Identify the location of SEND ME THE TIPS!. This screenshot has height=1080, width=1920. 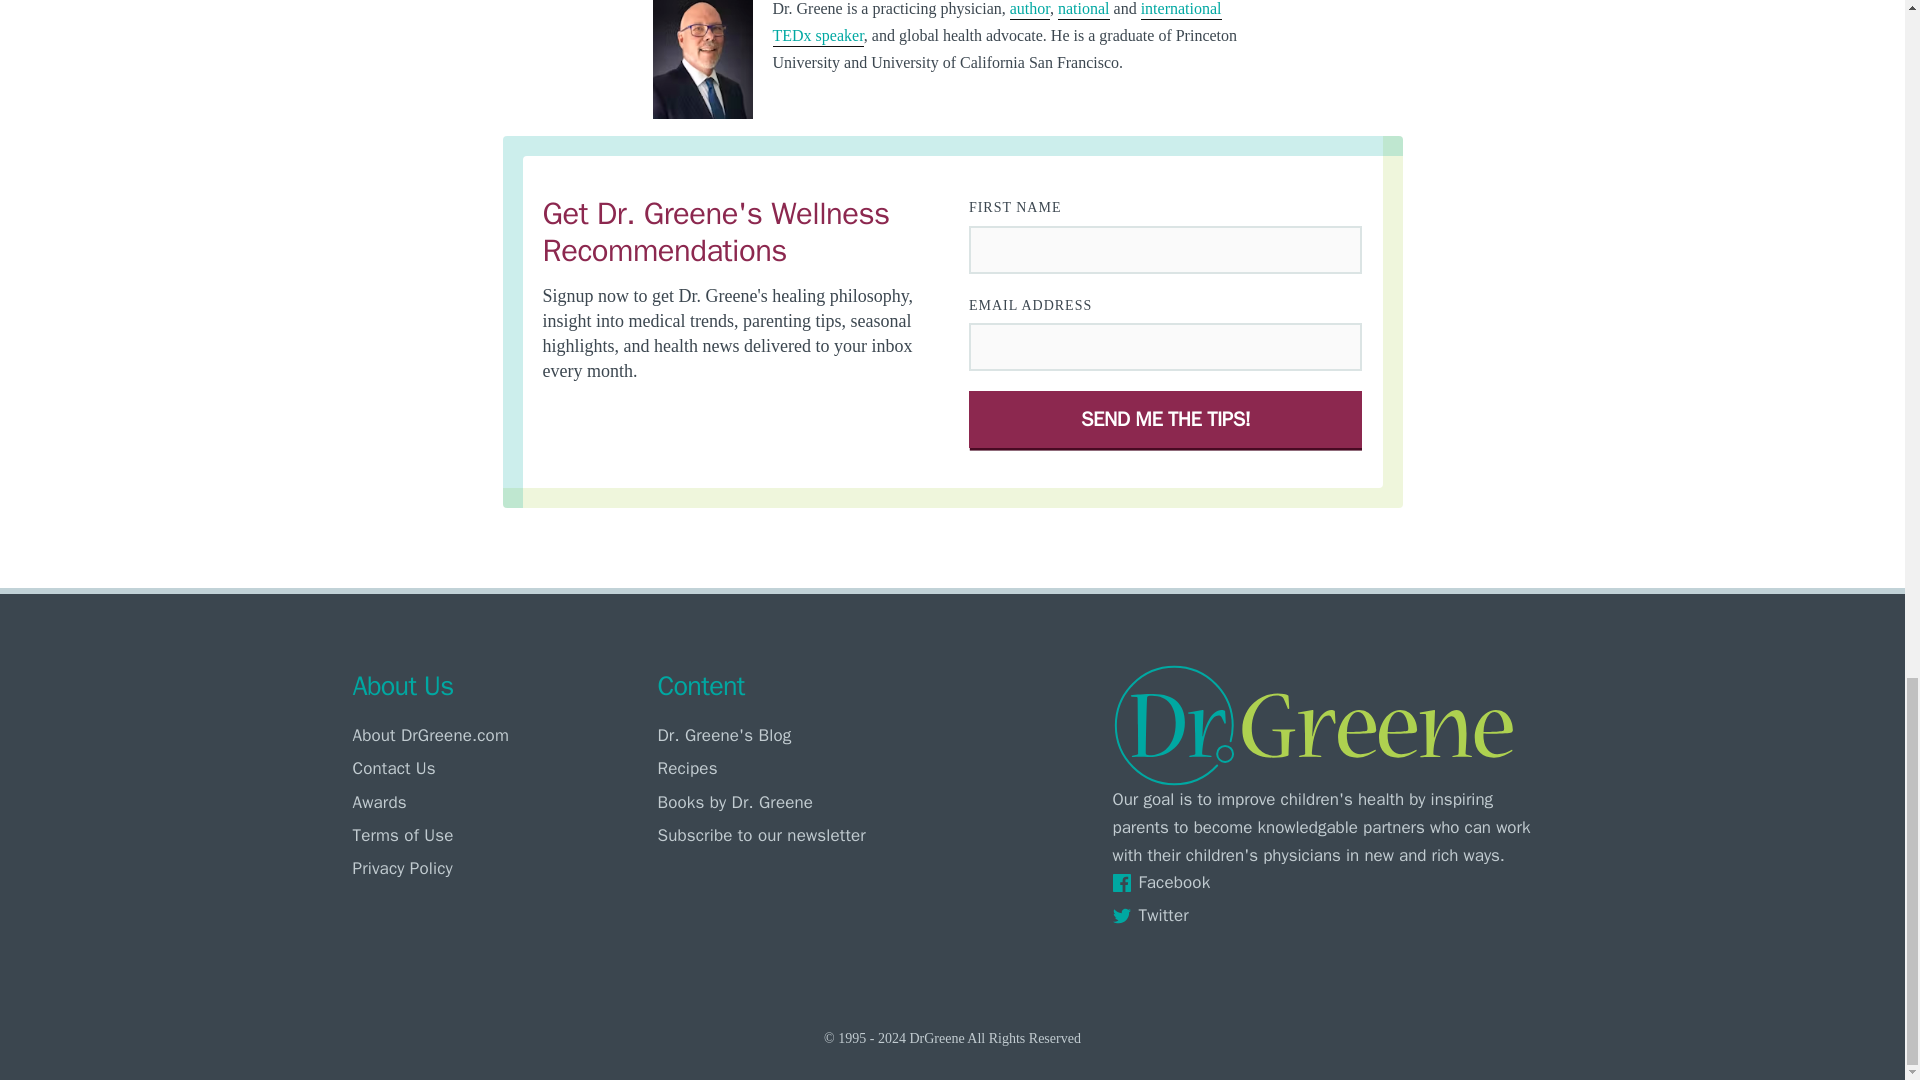
(1166, 419).